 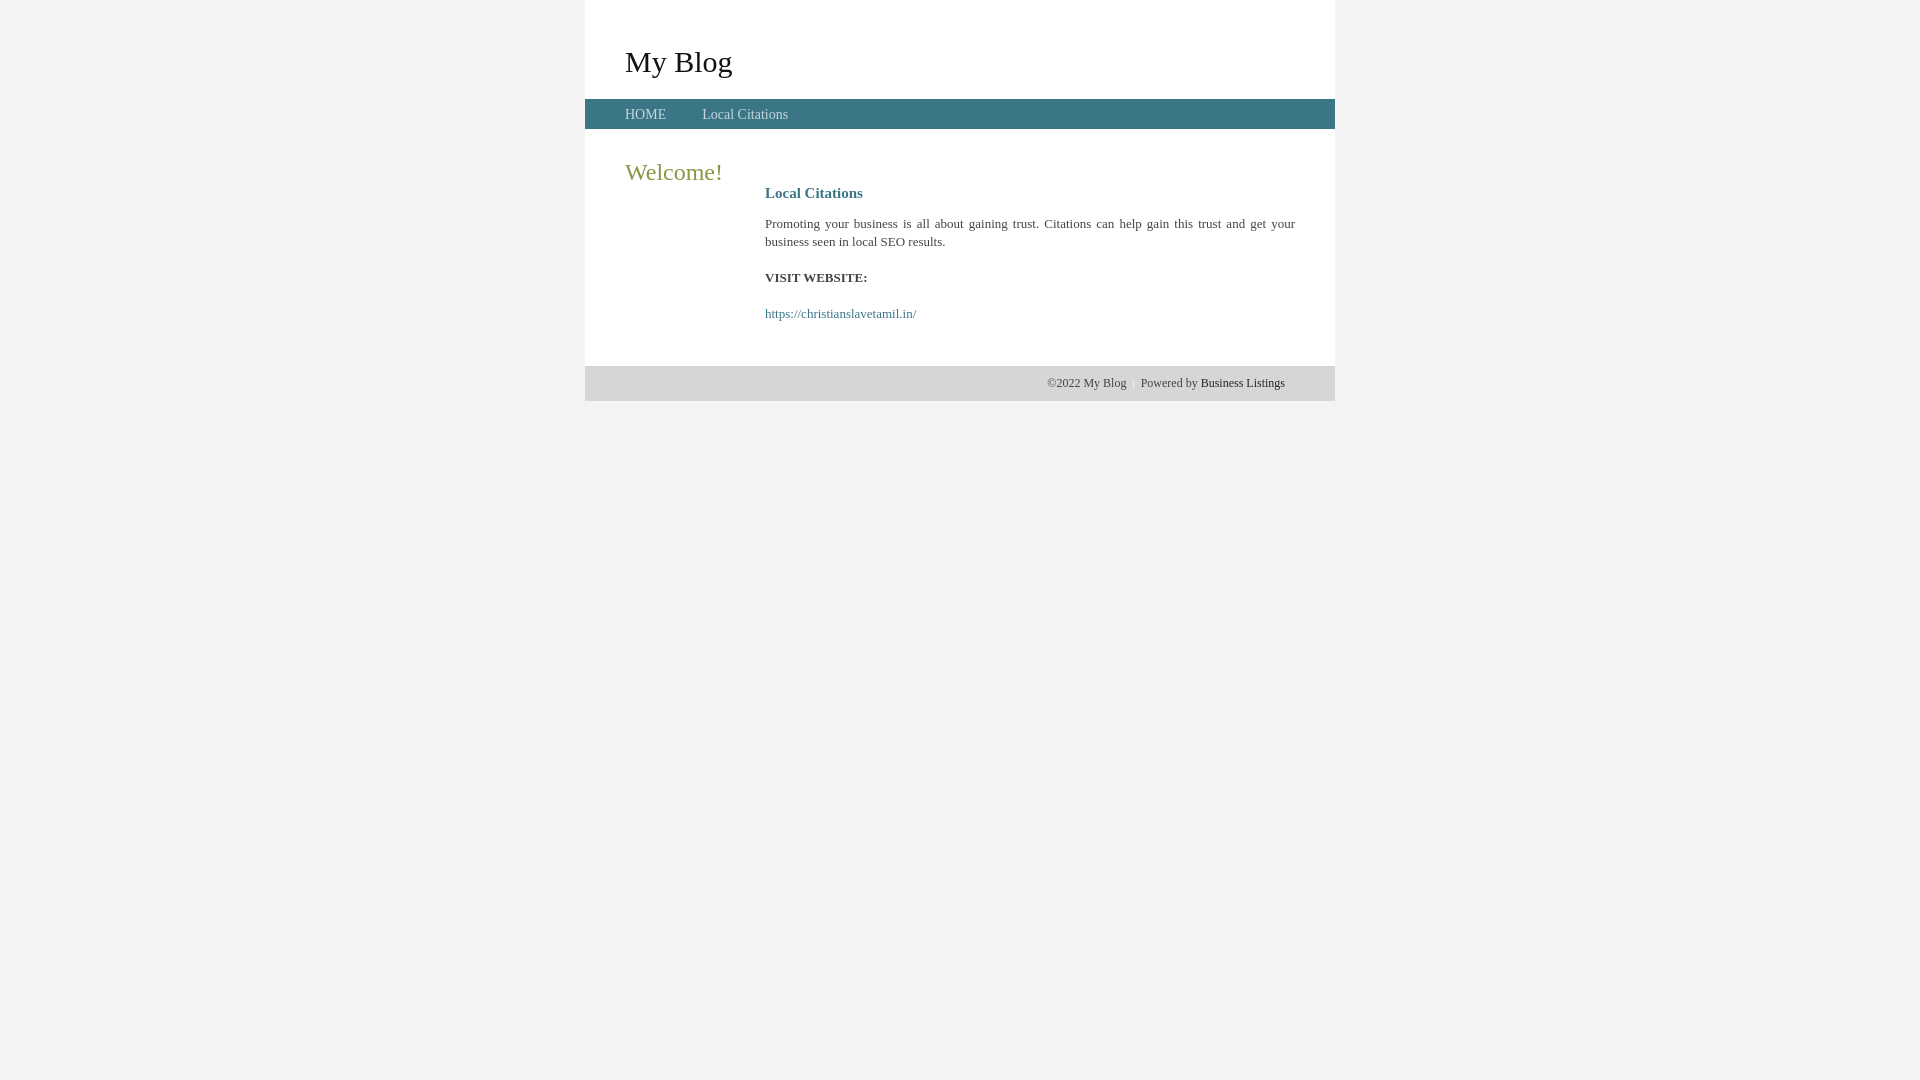 What do you see at coordinates (1243, 383) in the screenshot?
I see `Business Listings` at bounding box center [1243, 383].